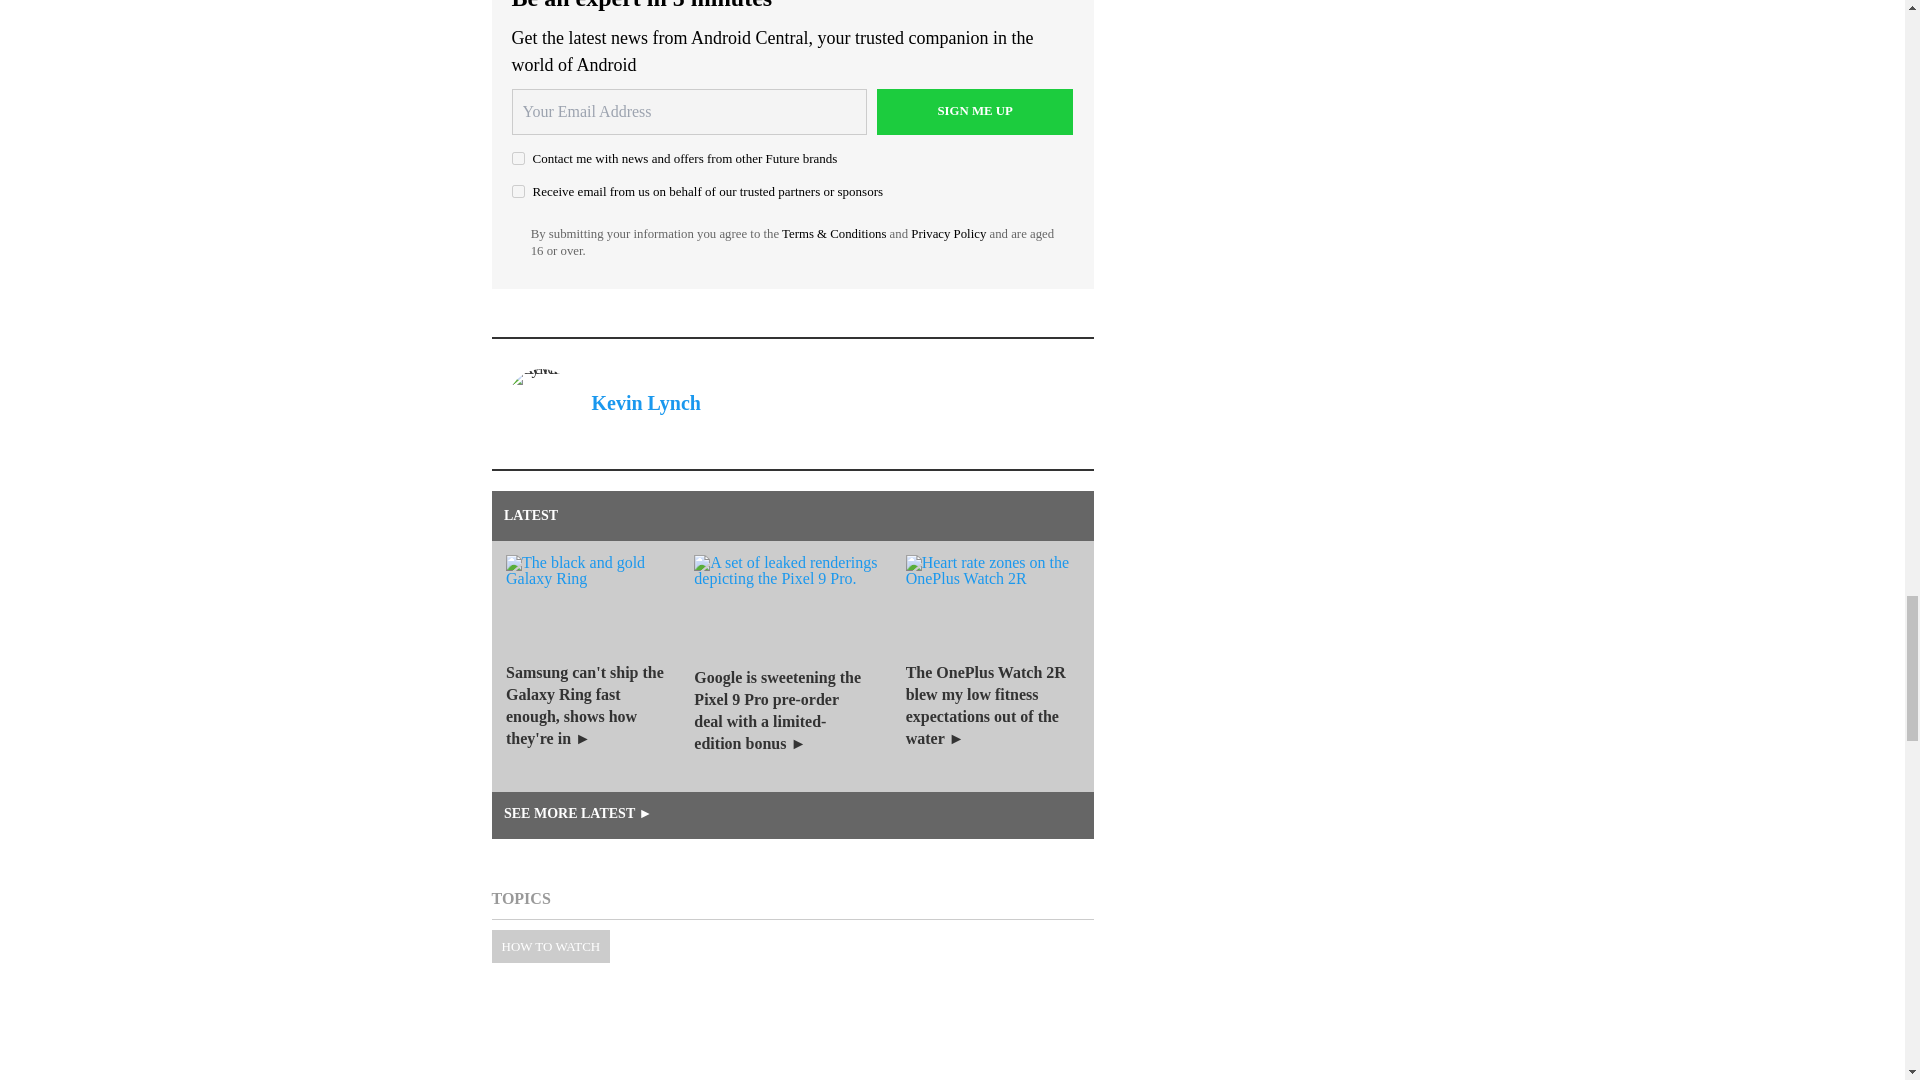 The width and height of the screenshot is (1920, 1080). Describe the element at coordinates (975, 112) in the screenshot. I see `Sign me up` at that location.